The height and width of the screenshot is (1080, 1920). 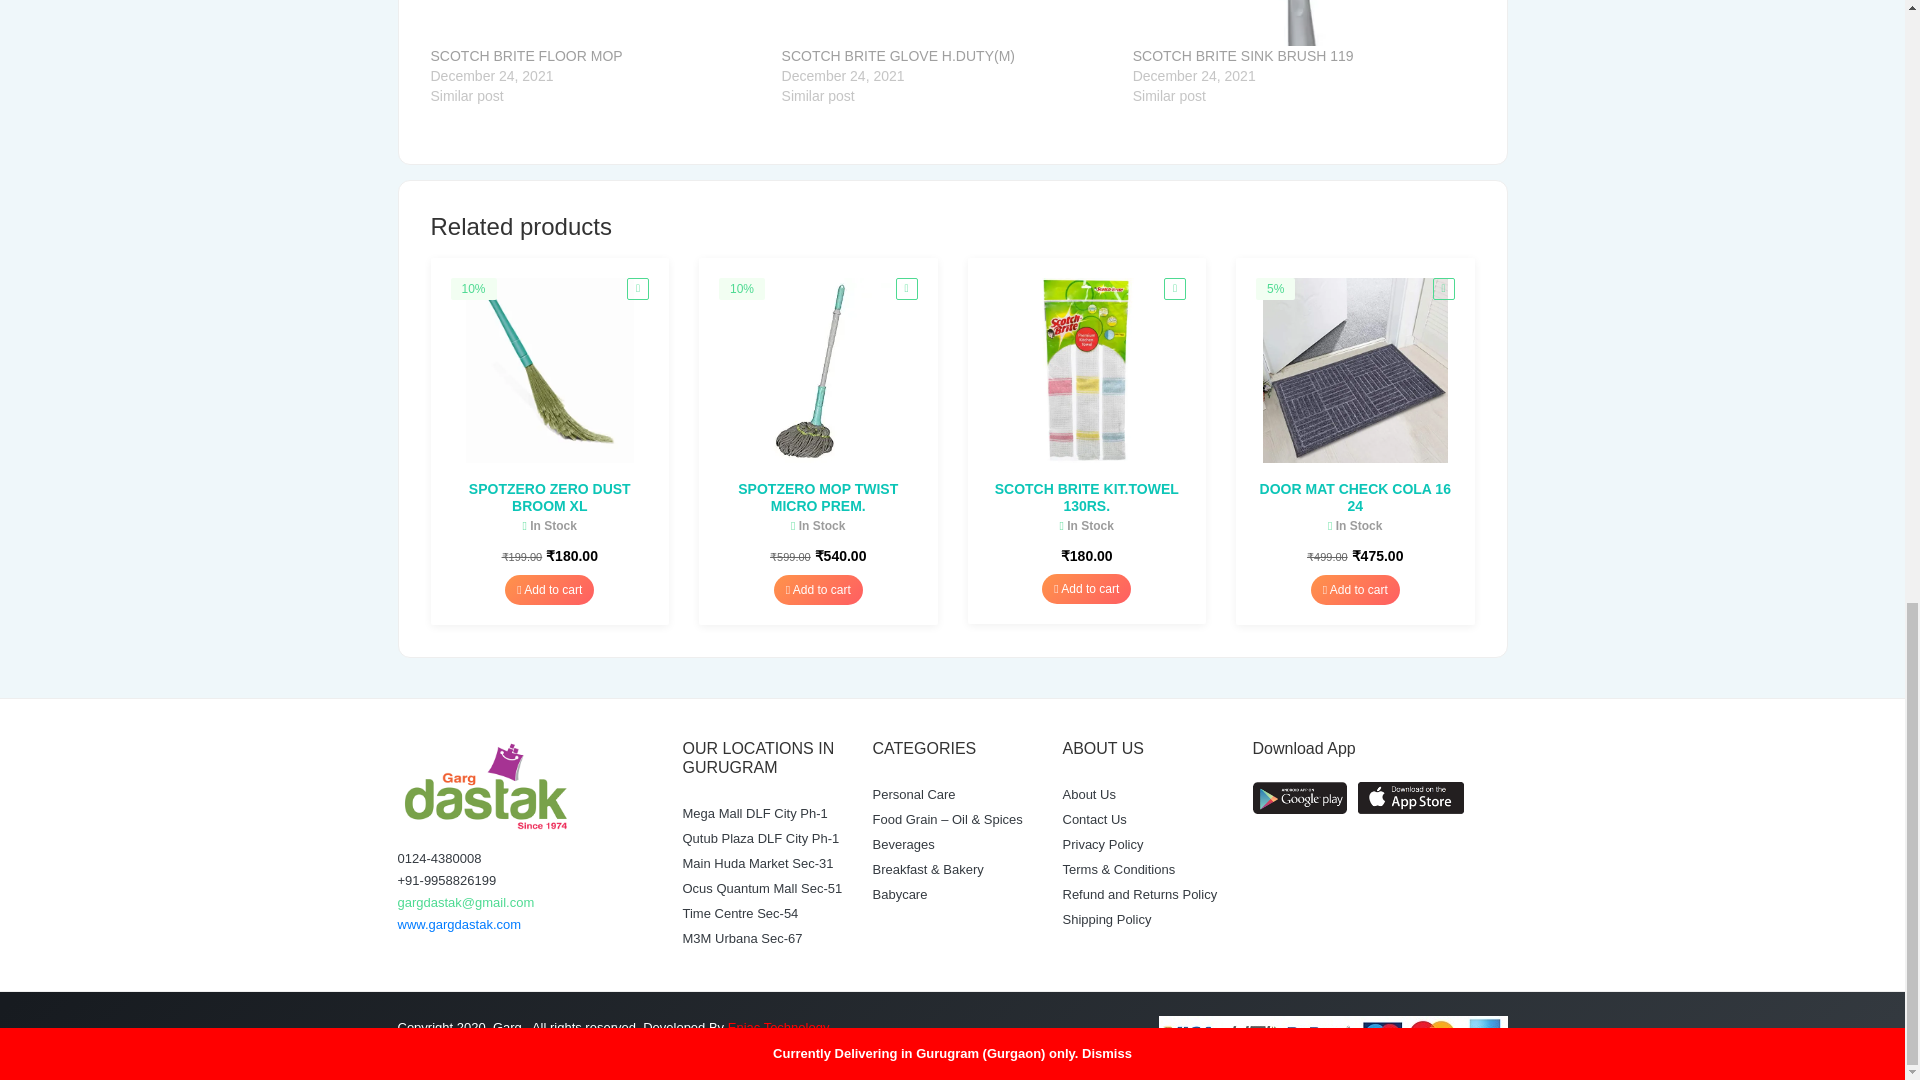 What do you see at coordinates (526, 55) in the screenshot?
I see `SCOTCH BRITE FLOOR MOP` at bounding box center [526, 55].